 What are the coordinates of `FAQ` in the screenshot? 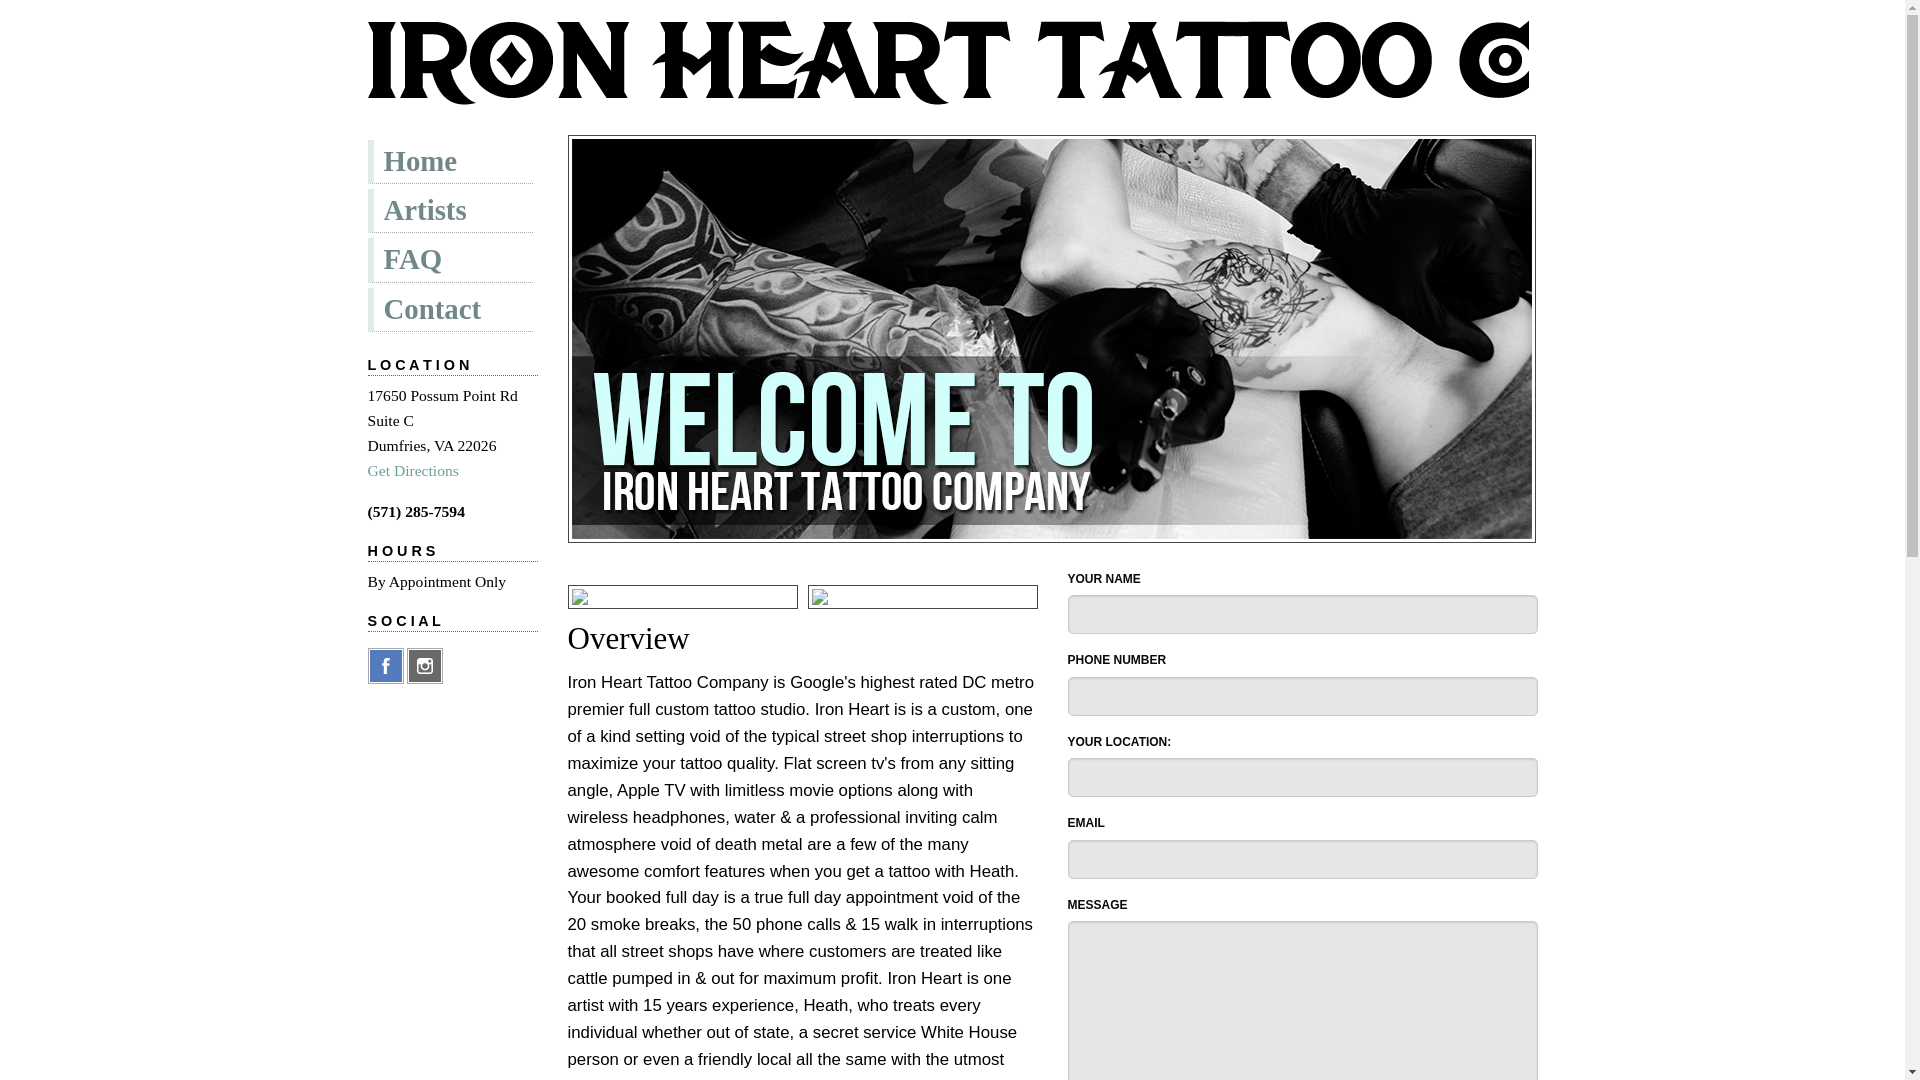 It's located at (450, 259).